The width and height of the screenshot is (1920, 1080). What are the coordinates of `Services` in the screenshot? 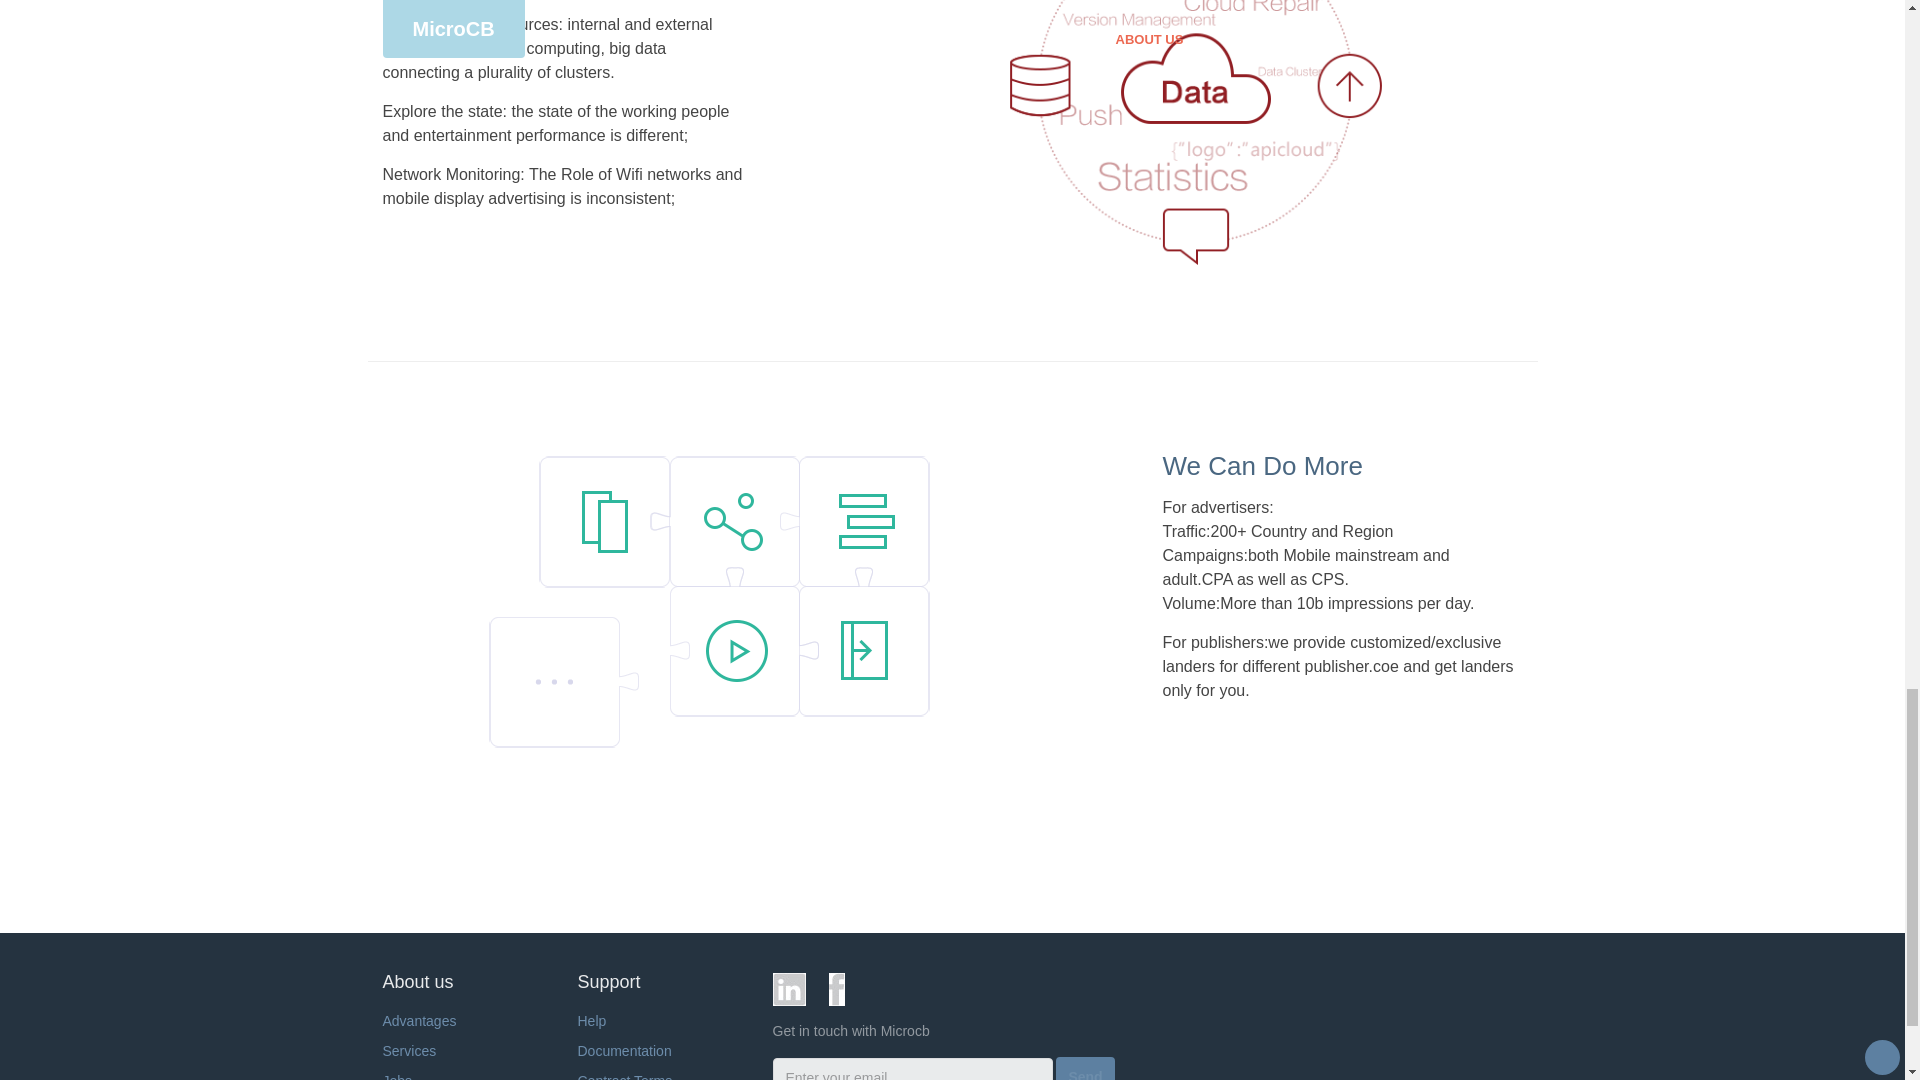 It's located at (408, 1051).